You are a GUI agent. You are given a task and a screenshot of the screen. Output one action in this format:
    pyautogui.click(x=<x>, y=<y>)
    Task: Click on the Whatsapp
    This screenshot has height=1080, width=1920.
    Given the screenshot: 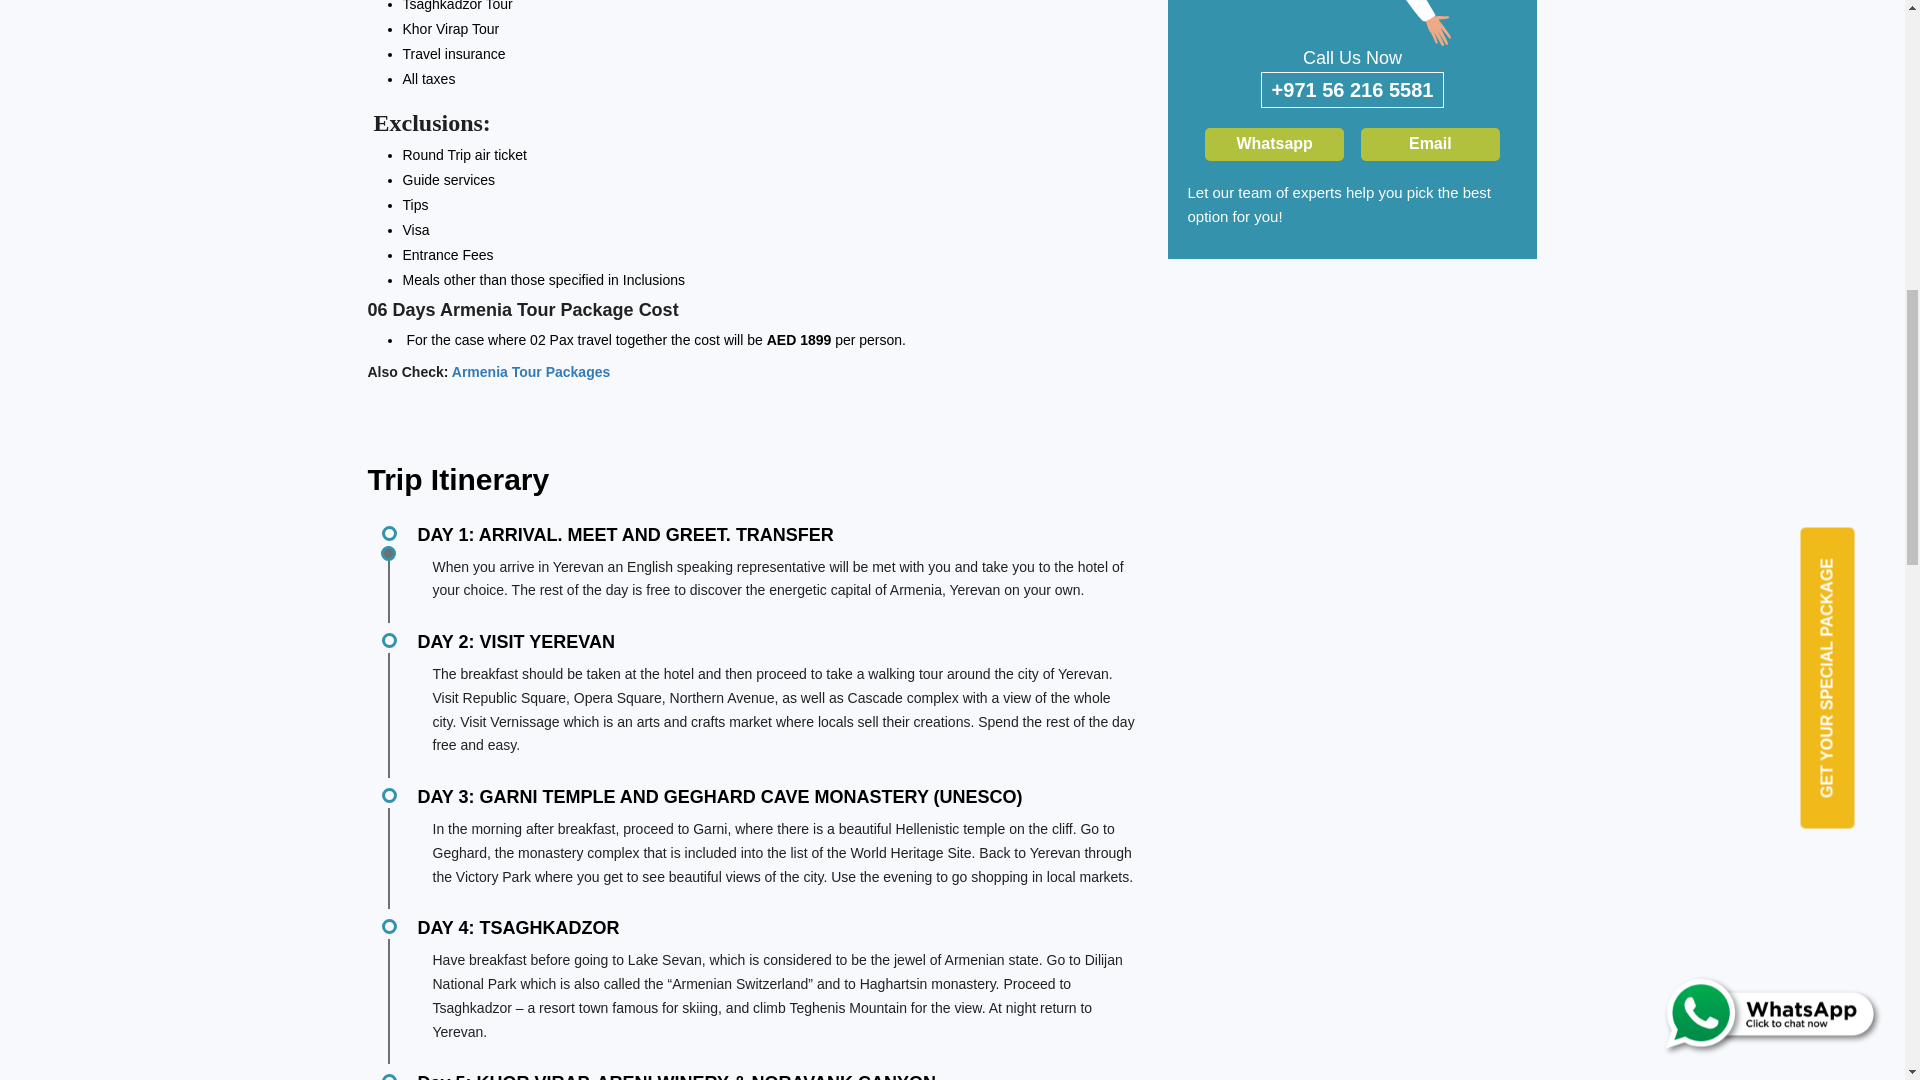 What is the action you would take?
    pyautogui.click(x=1274, y=144)
    